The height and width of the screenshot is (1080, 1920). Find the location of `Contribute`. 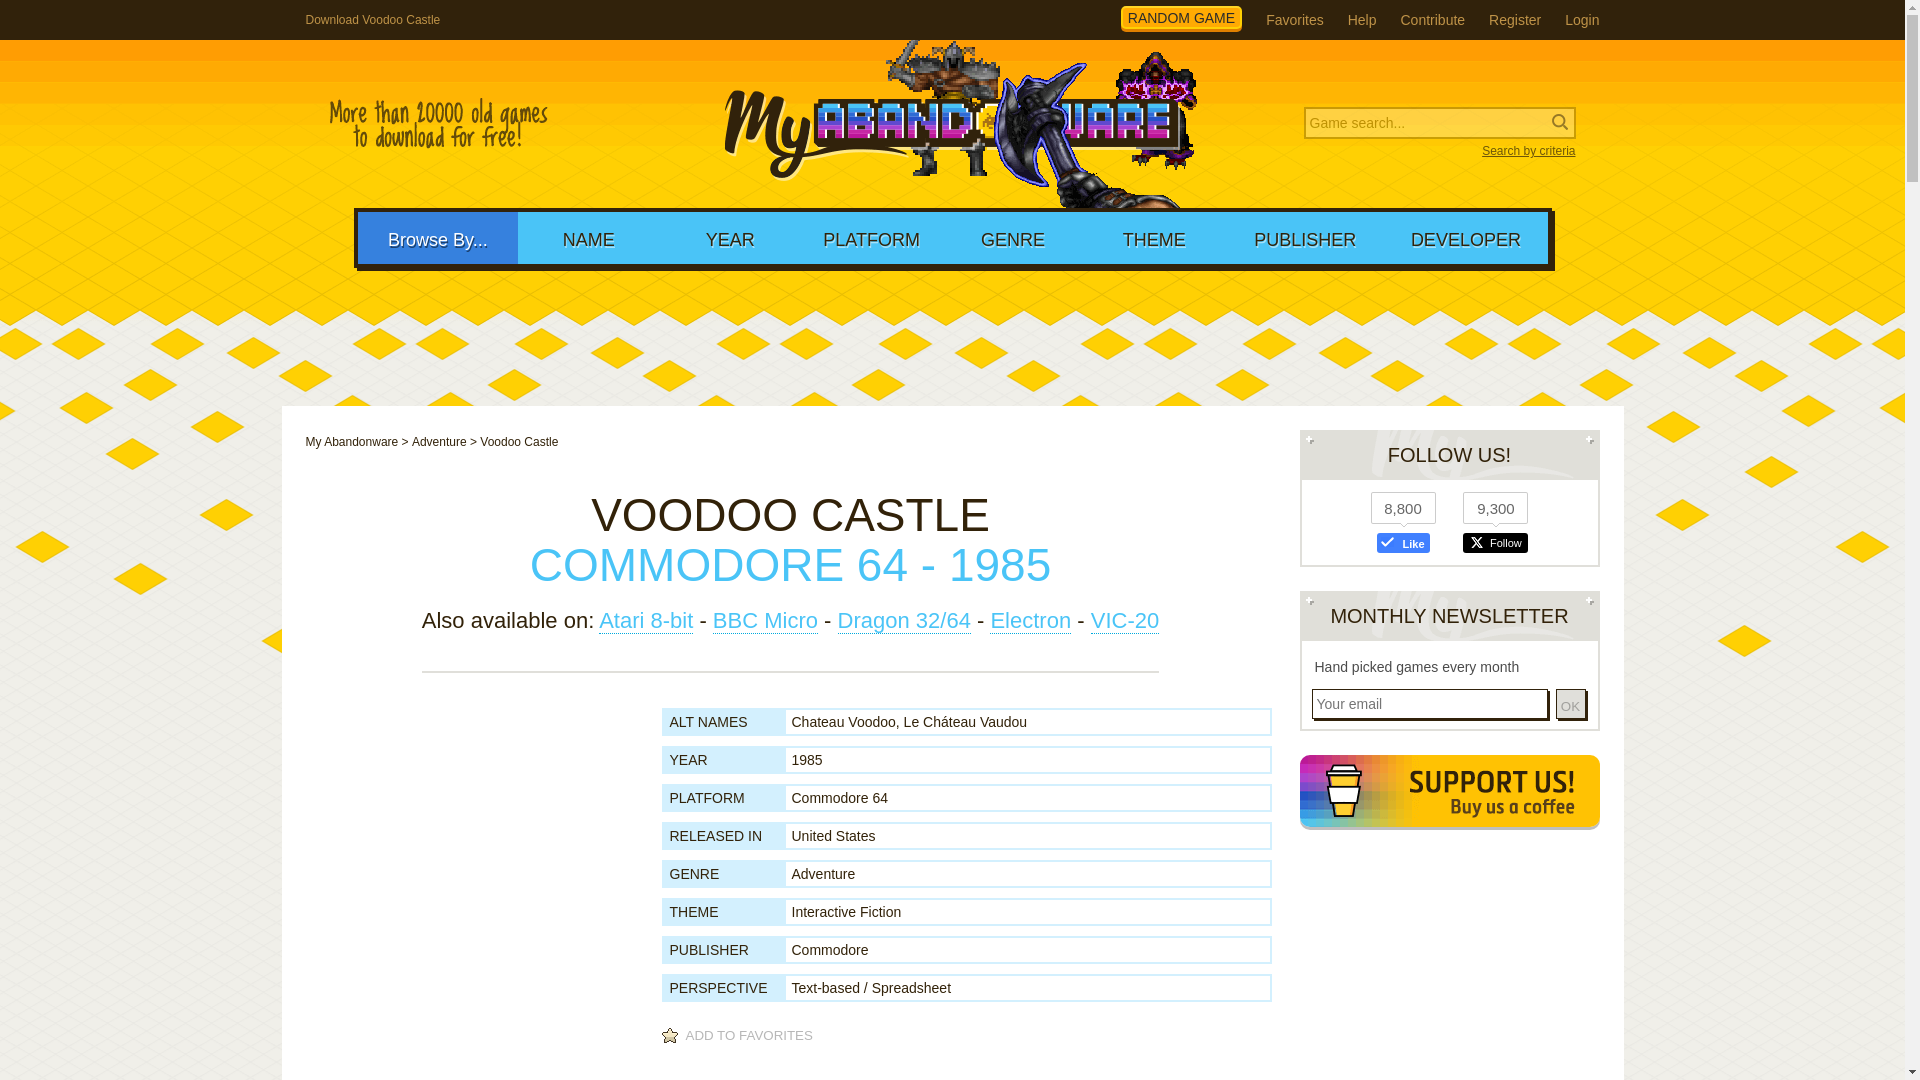

Contribute is located at coordinates (1432, 20).